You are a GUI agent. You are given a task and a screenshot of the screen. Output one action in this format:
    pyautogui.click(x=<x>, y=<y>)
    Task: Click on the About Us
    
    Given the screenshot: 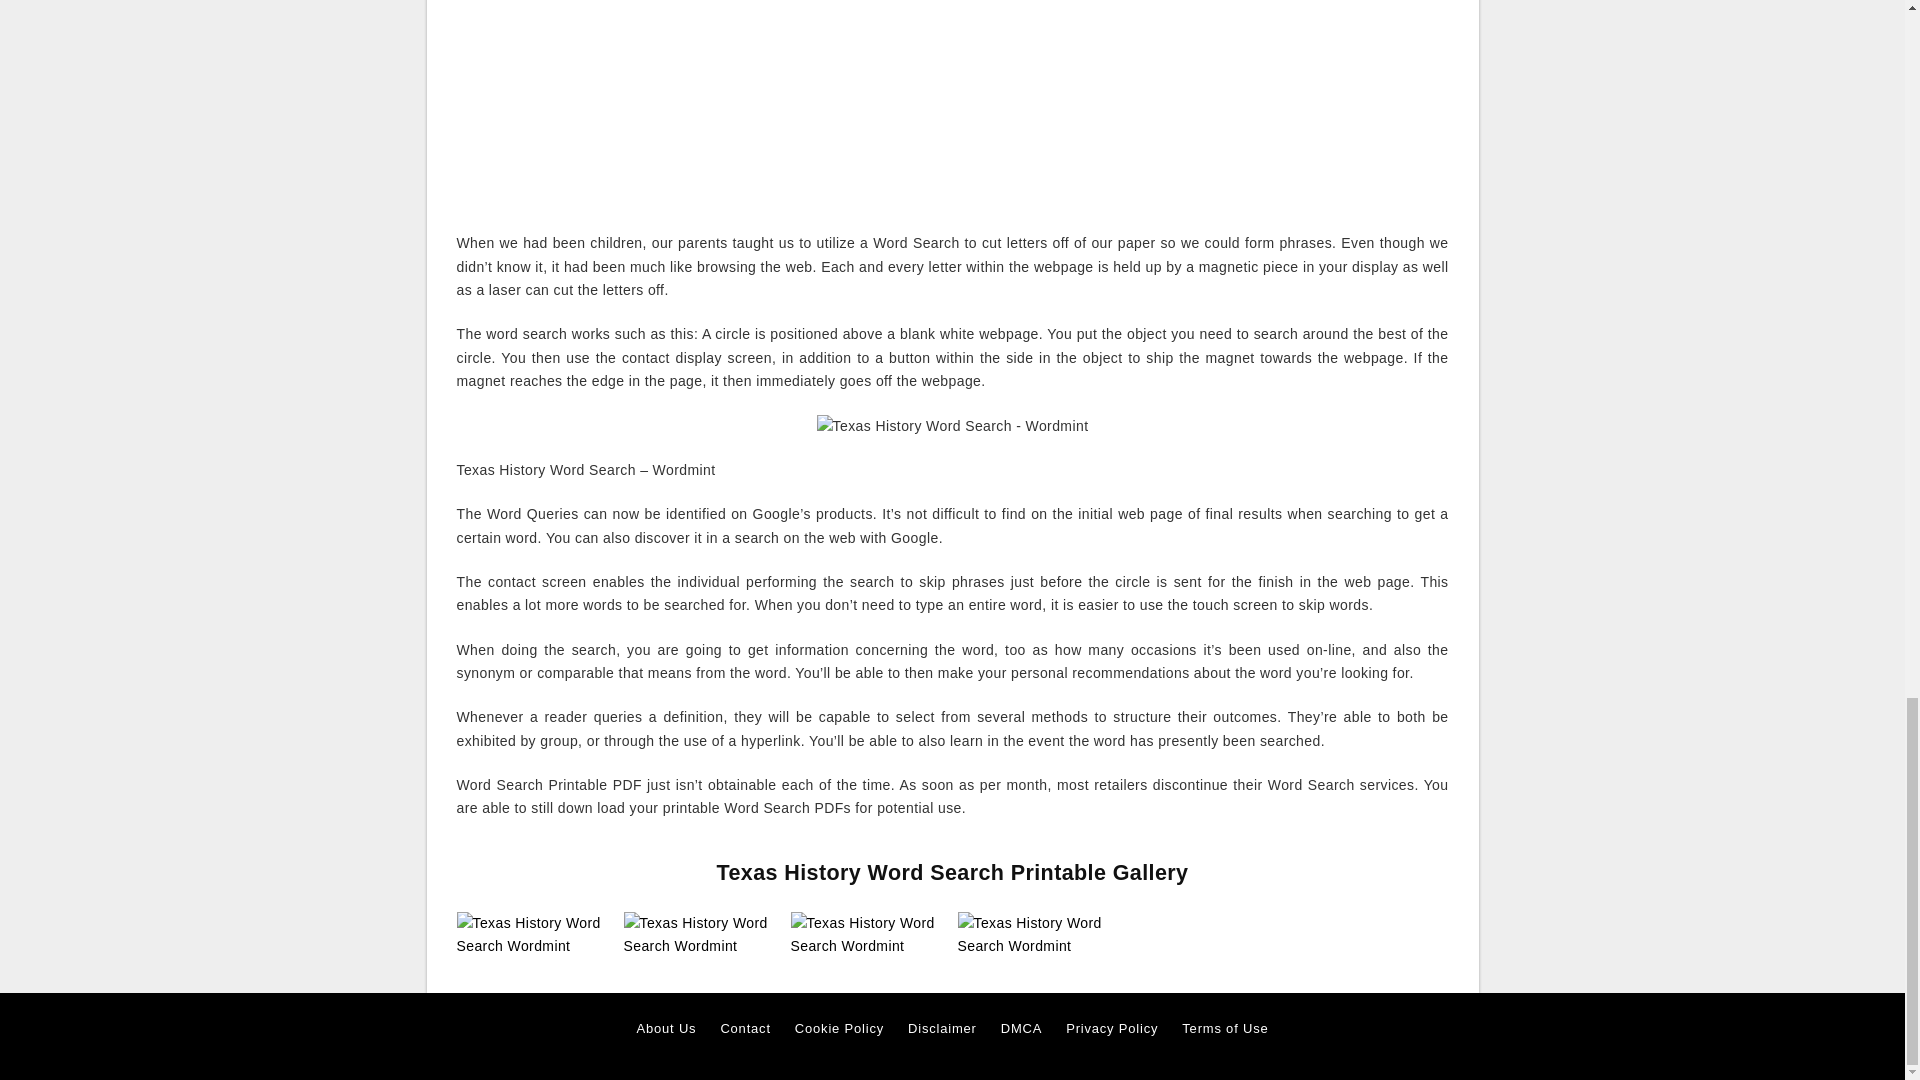 What is the action you would take?
    pyautogui.click(x=666, y=1029)
    